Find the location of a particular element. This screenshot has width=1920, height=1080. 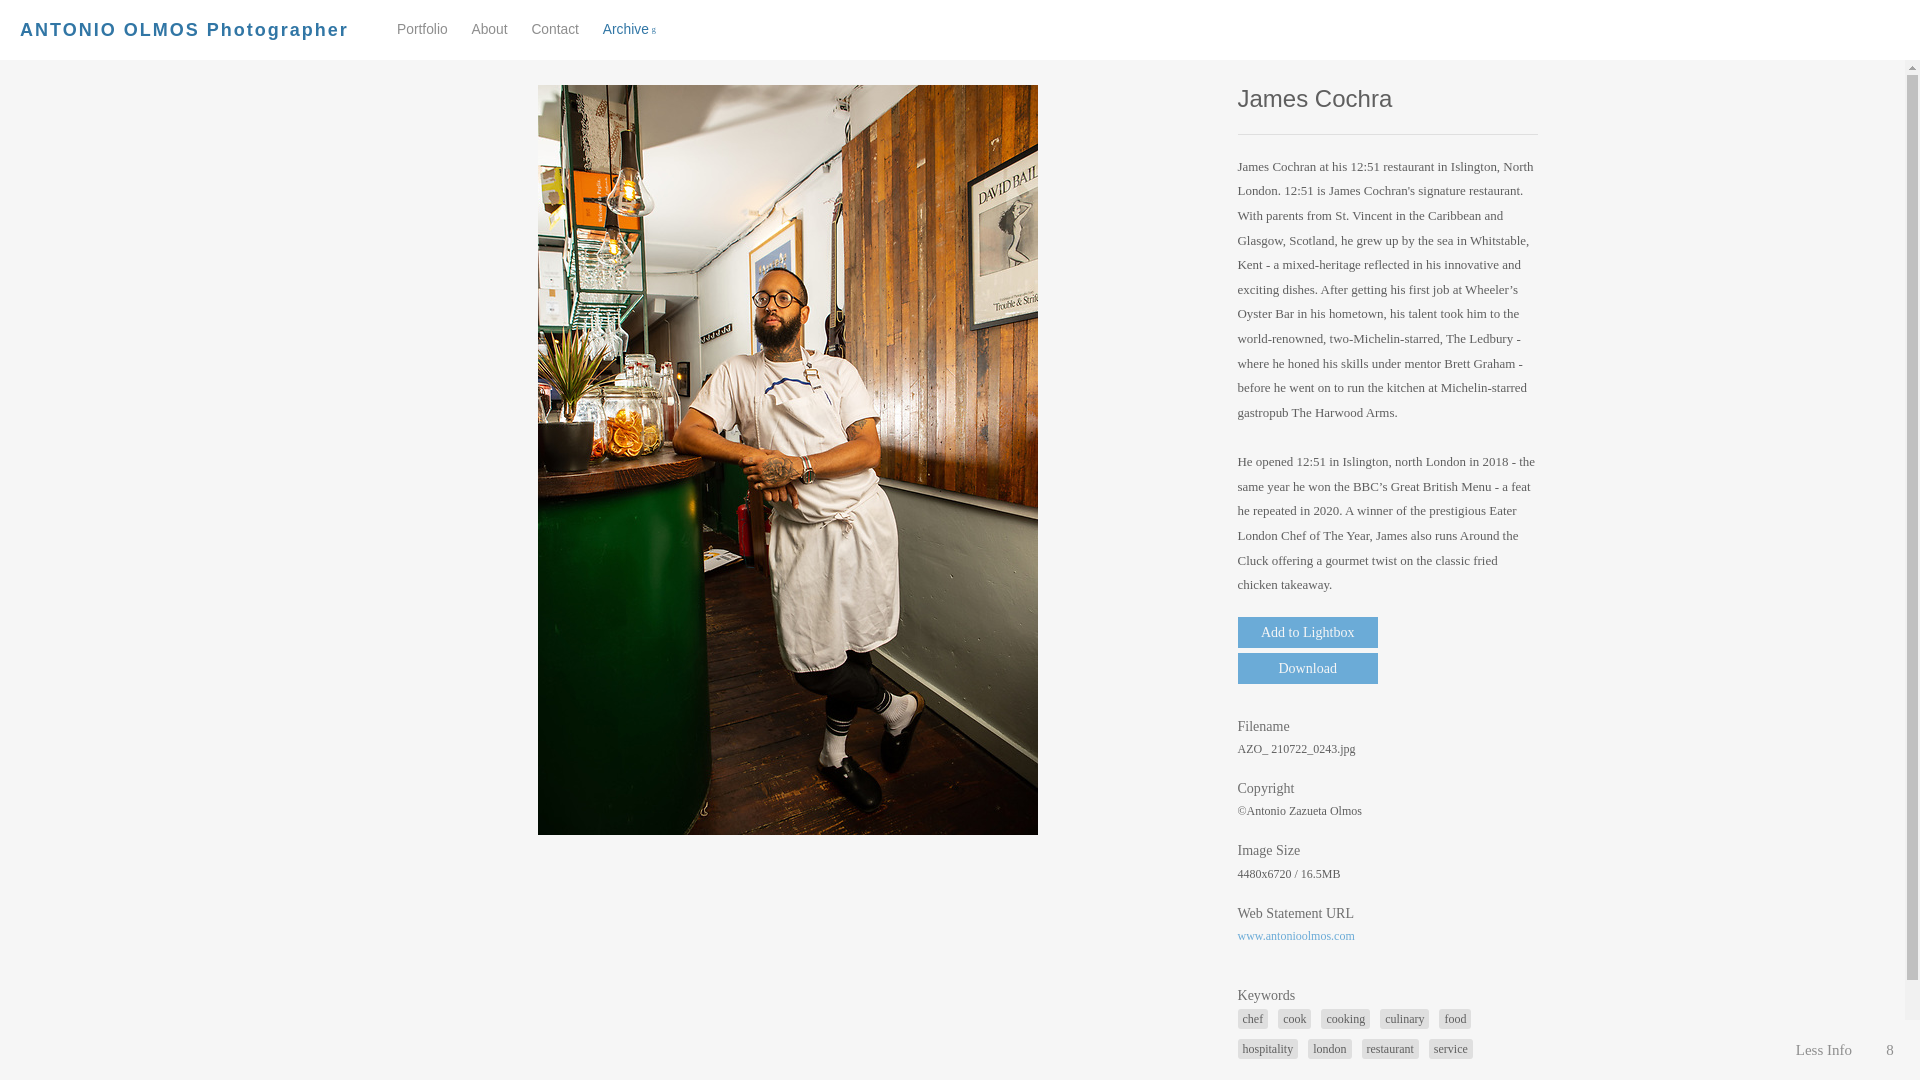

food is located at coordinates (1454, 1018).